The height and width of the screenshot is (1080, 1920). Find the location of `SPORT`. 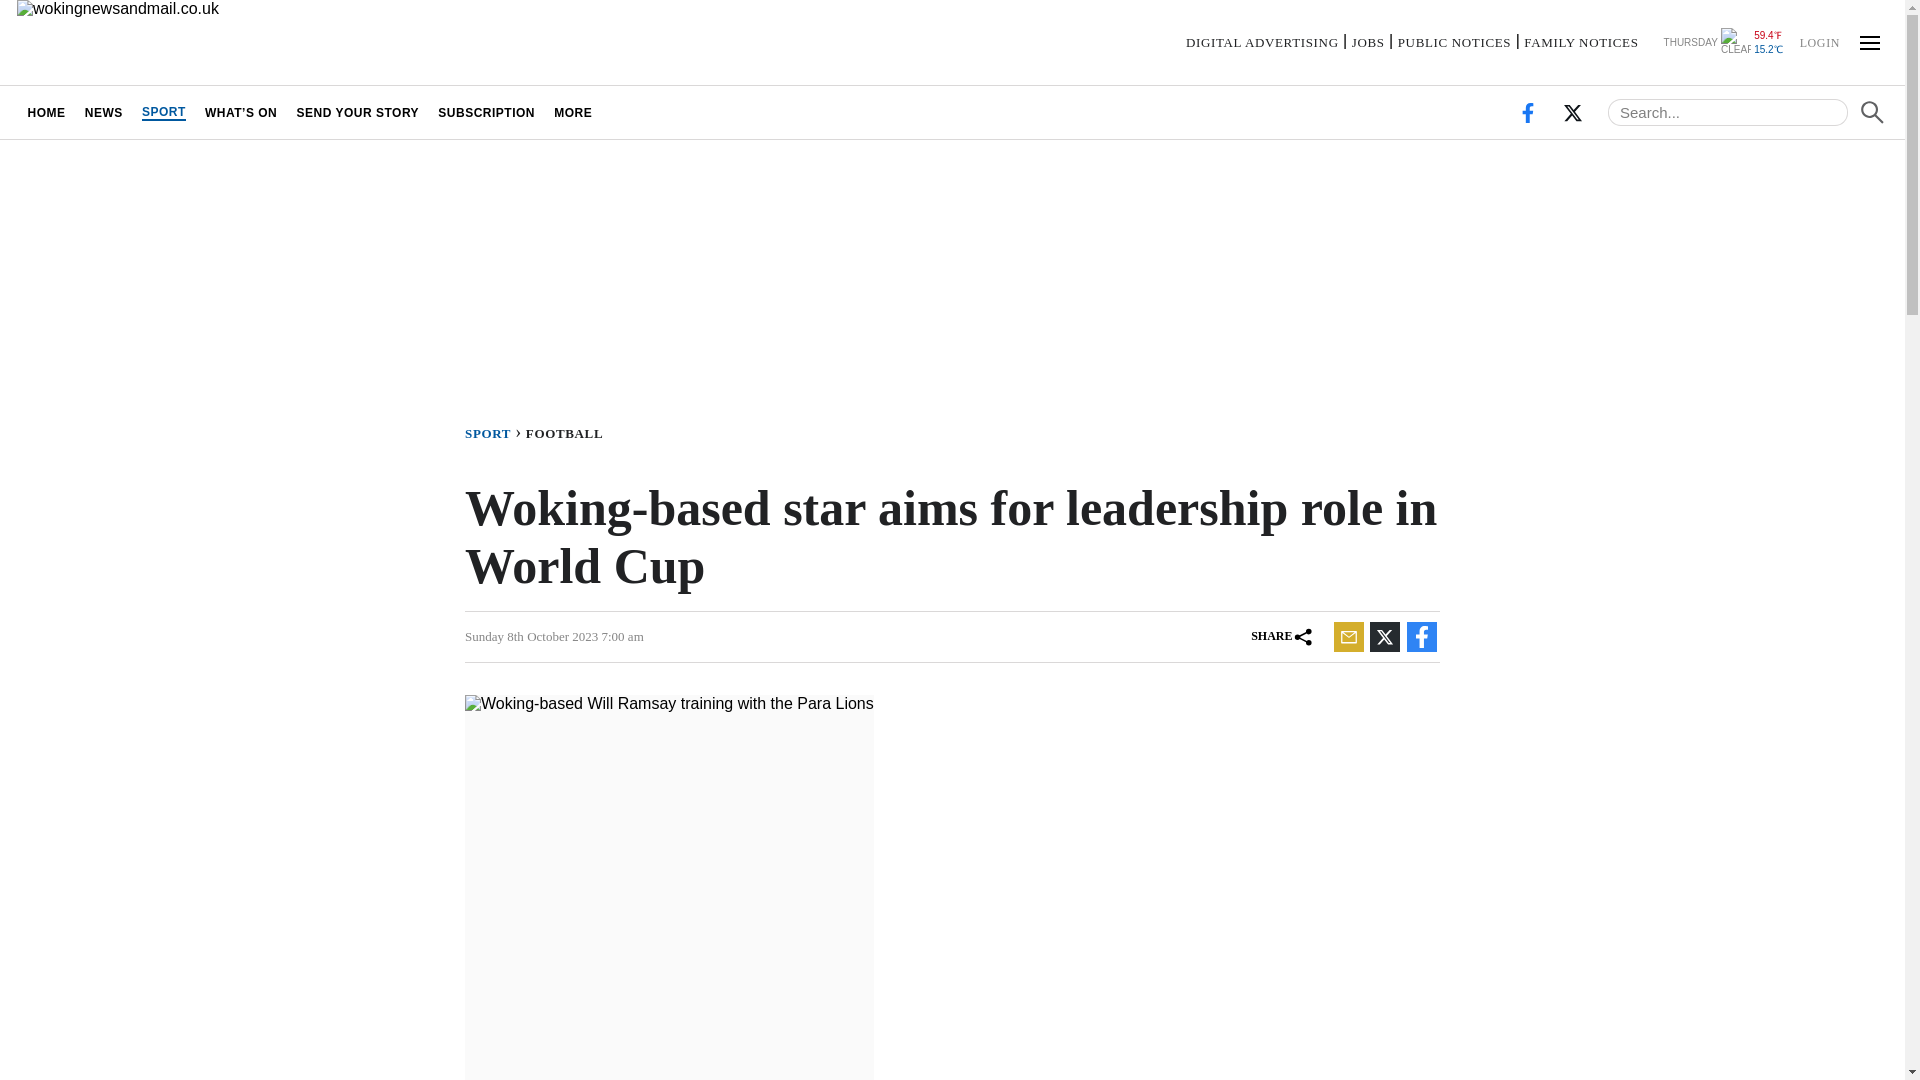

SPORT is located at coordinates (495, 432).